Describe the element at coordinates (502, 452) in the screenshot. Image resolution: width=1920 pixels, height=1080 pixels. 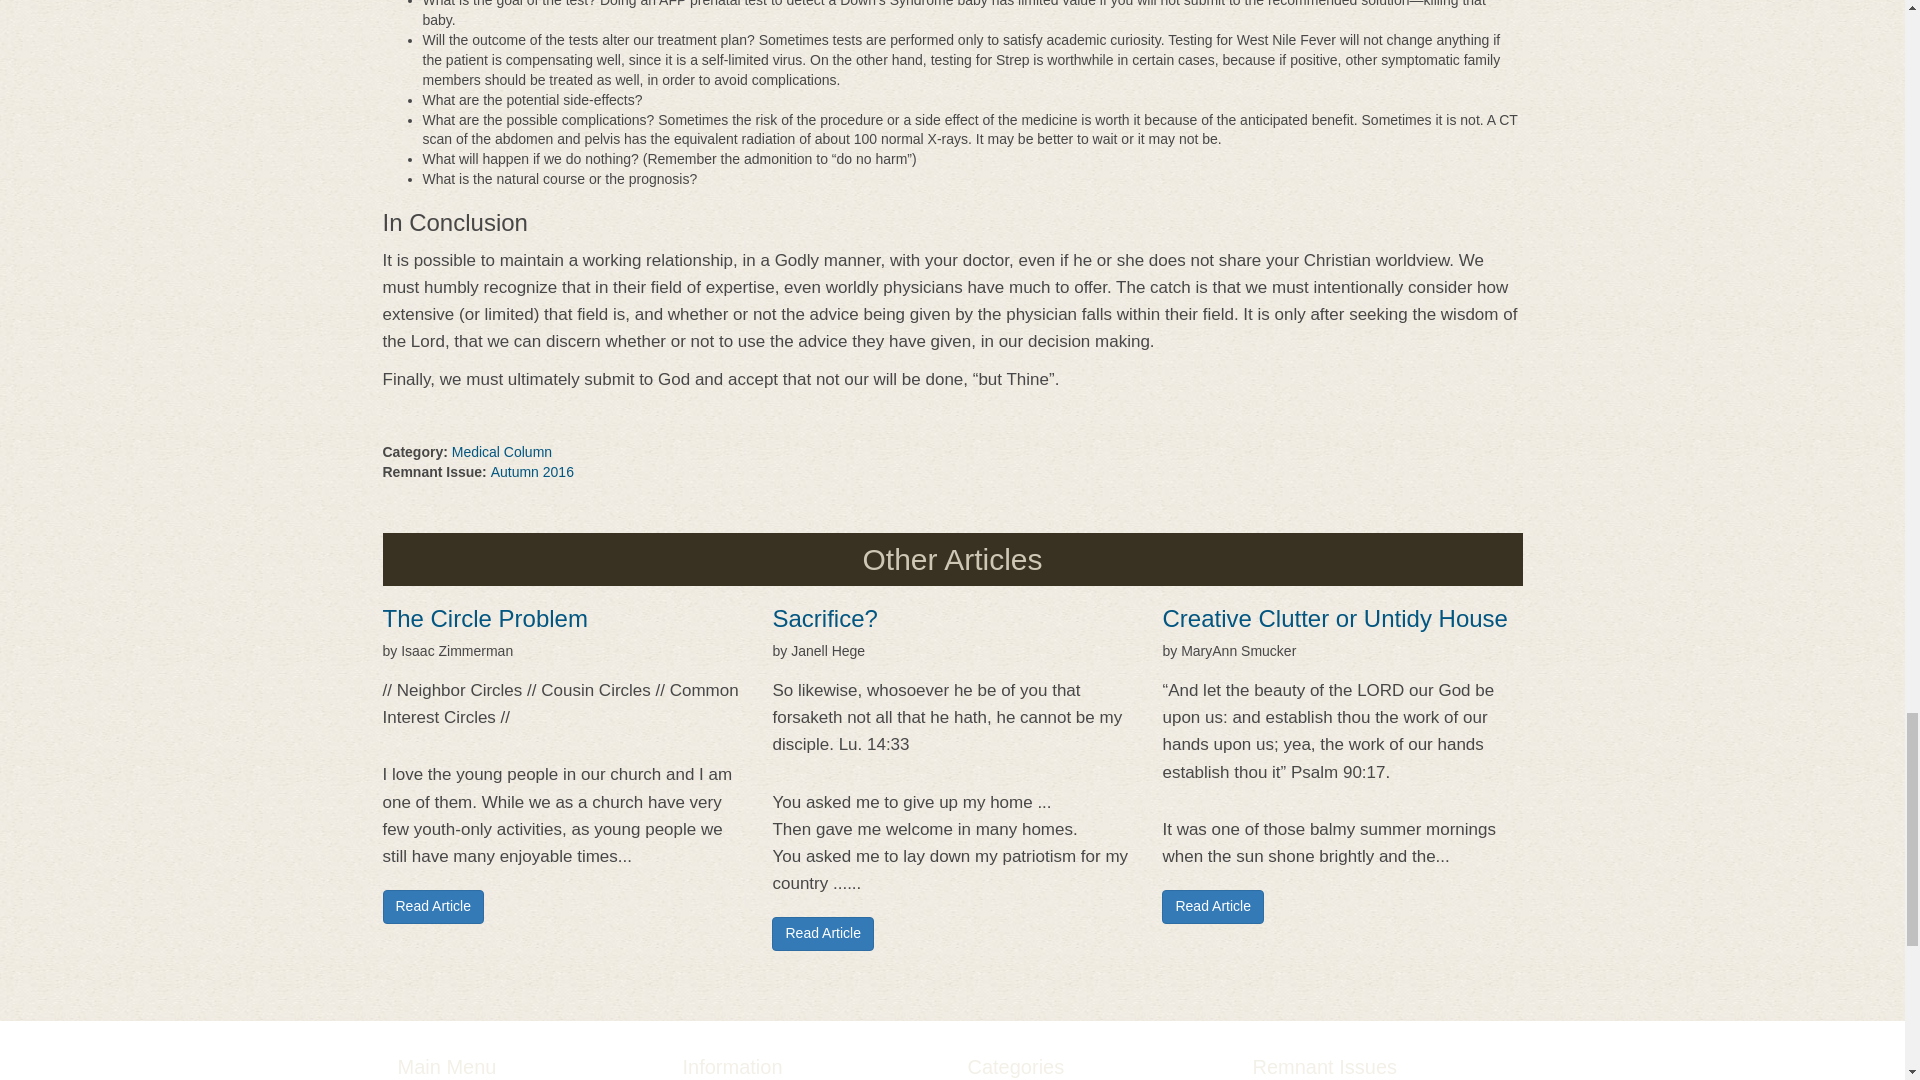
I see `Medical Column` at that location.